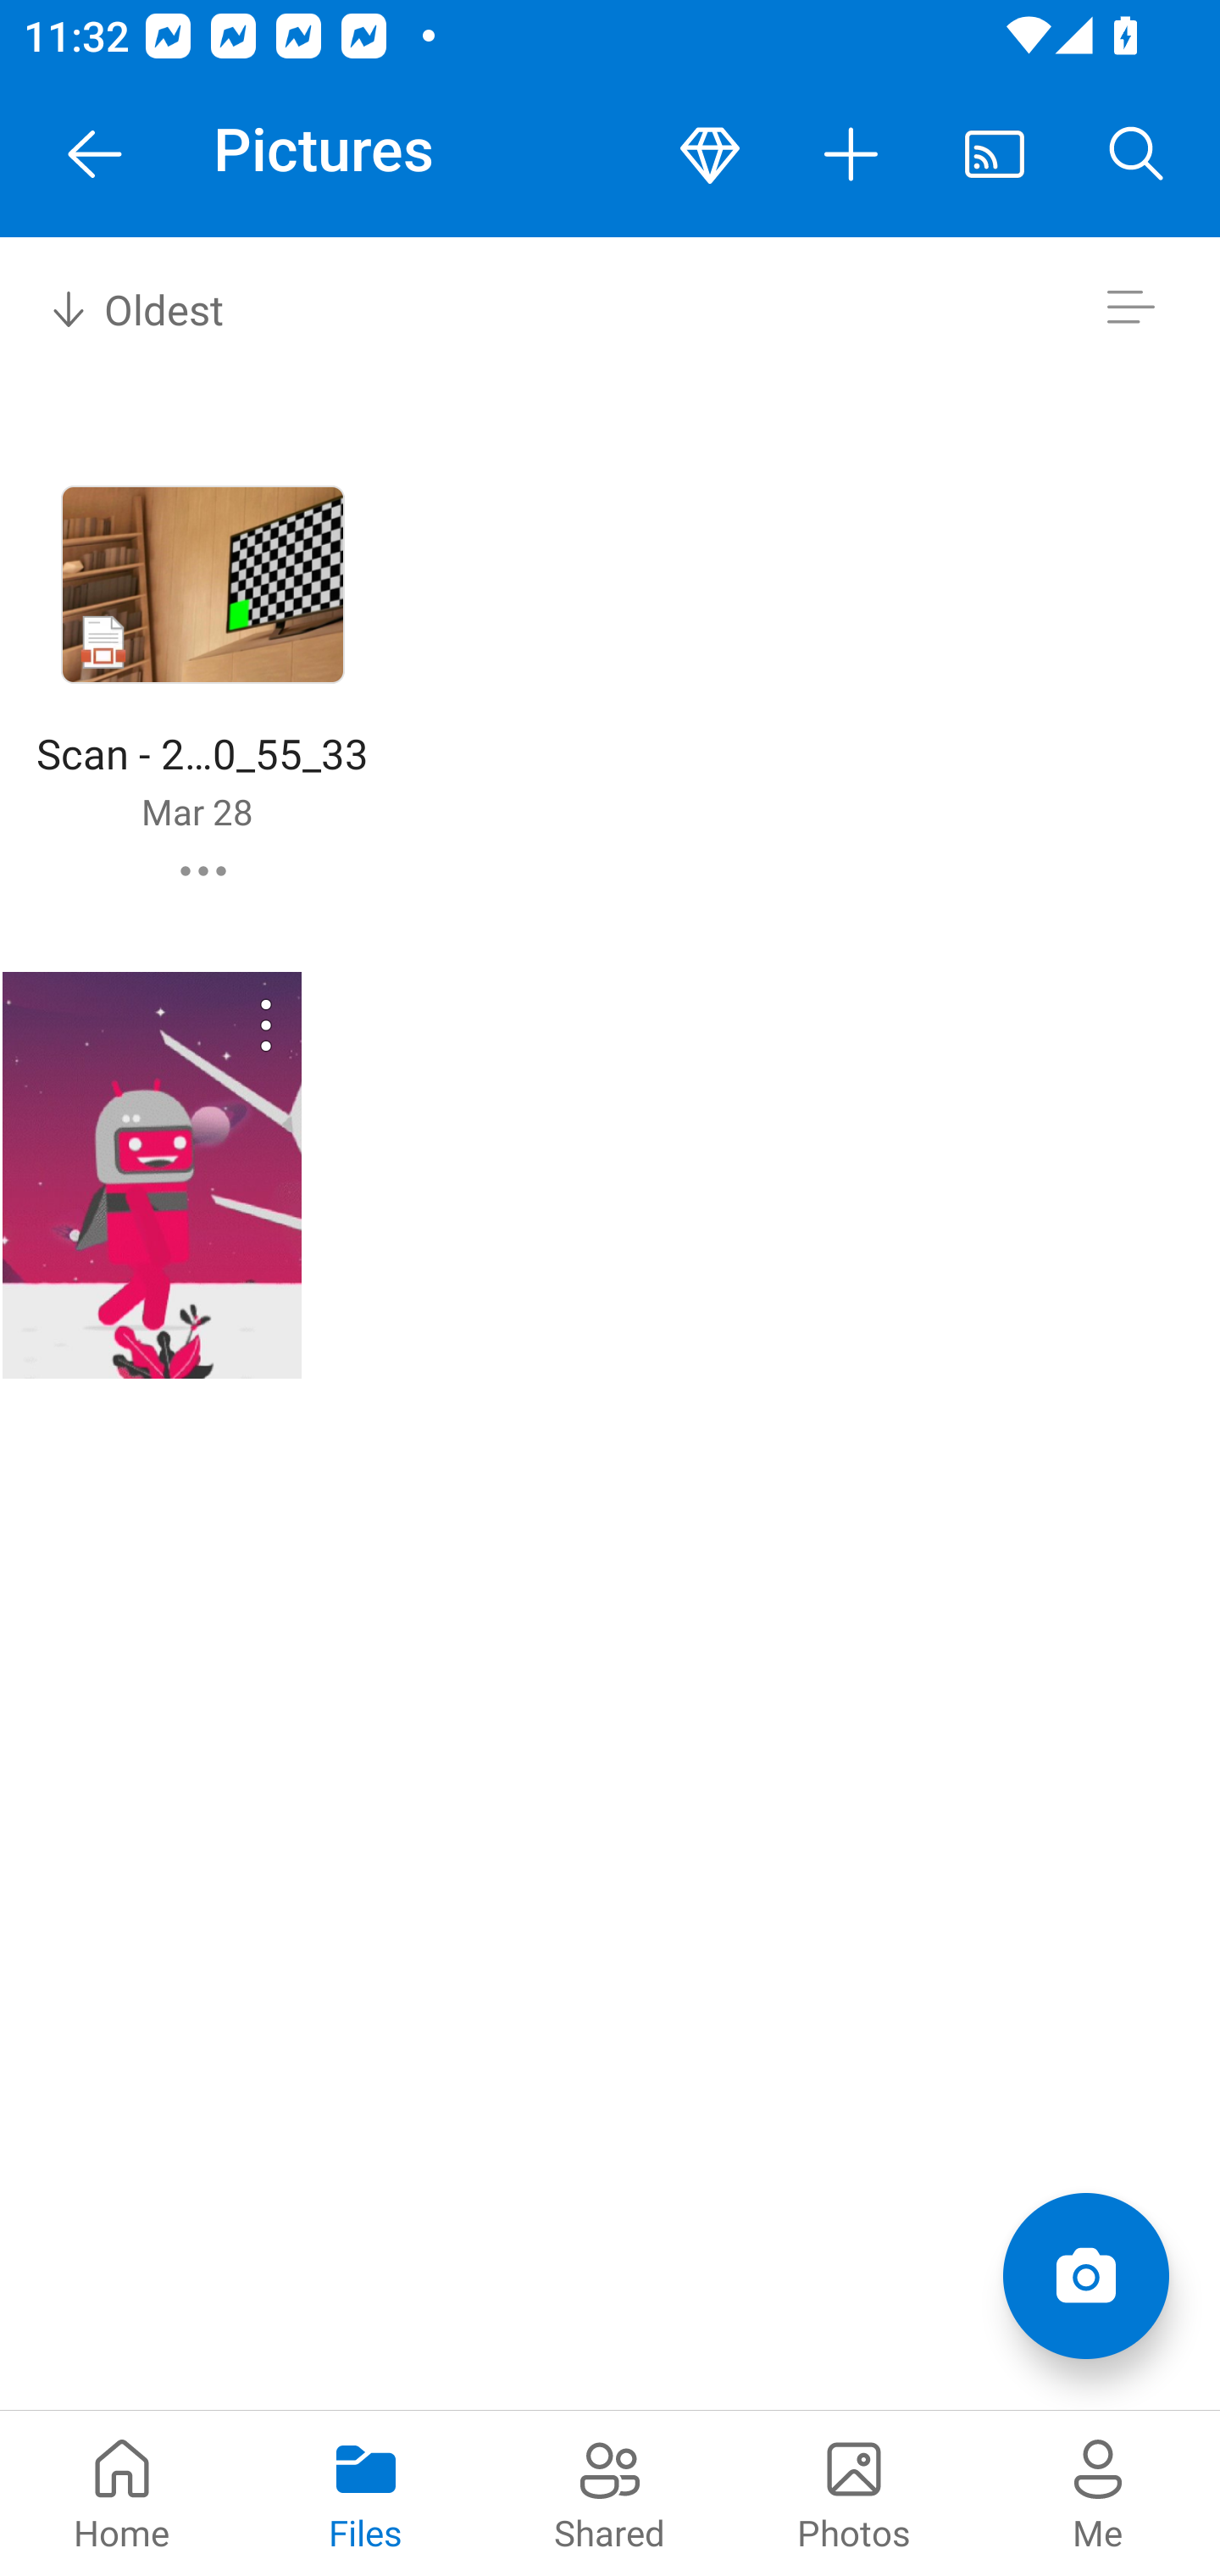  I want to click on Photos pivot Photos, so click(854, 2493).